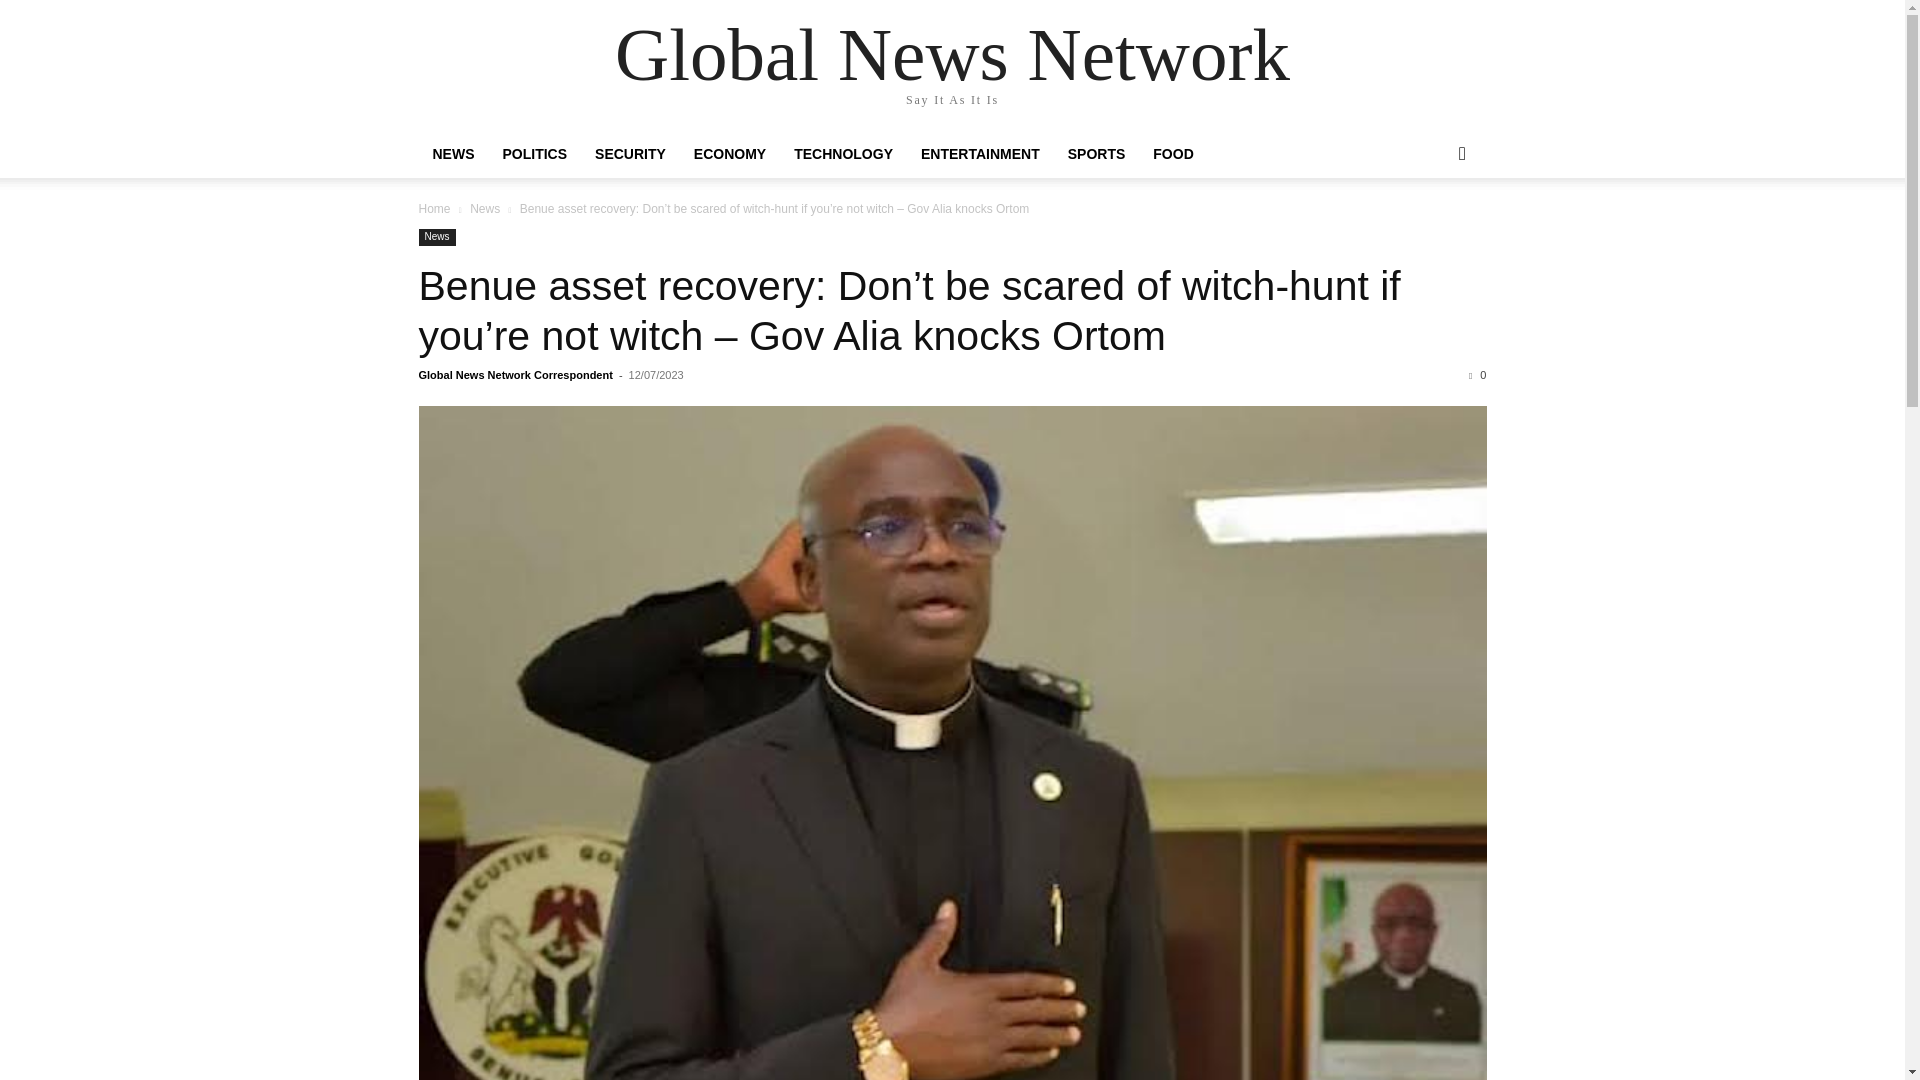 The height and width of the screenshot is (1080, 1920). What do you see at coordinates (980, 154) in the screenshot?
I see `ENTERTAINMENT` at bounding box center [980, 154].